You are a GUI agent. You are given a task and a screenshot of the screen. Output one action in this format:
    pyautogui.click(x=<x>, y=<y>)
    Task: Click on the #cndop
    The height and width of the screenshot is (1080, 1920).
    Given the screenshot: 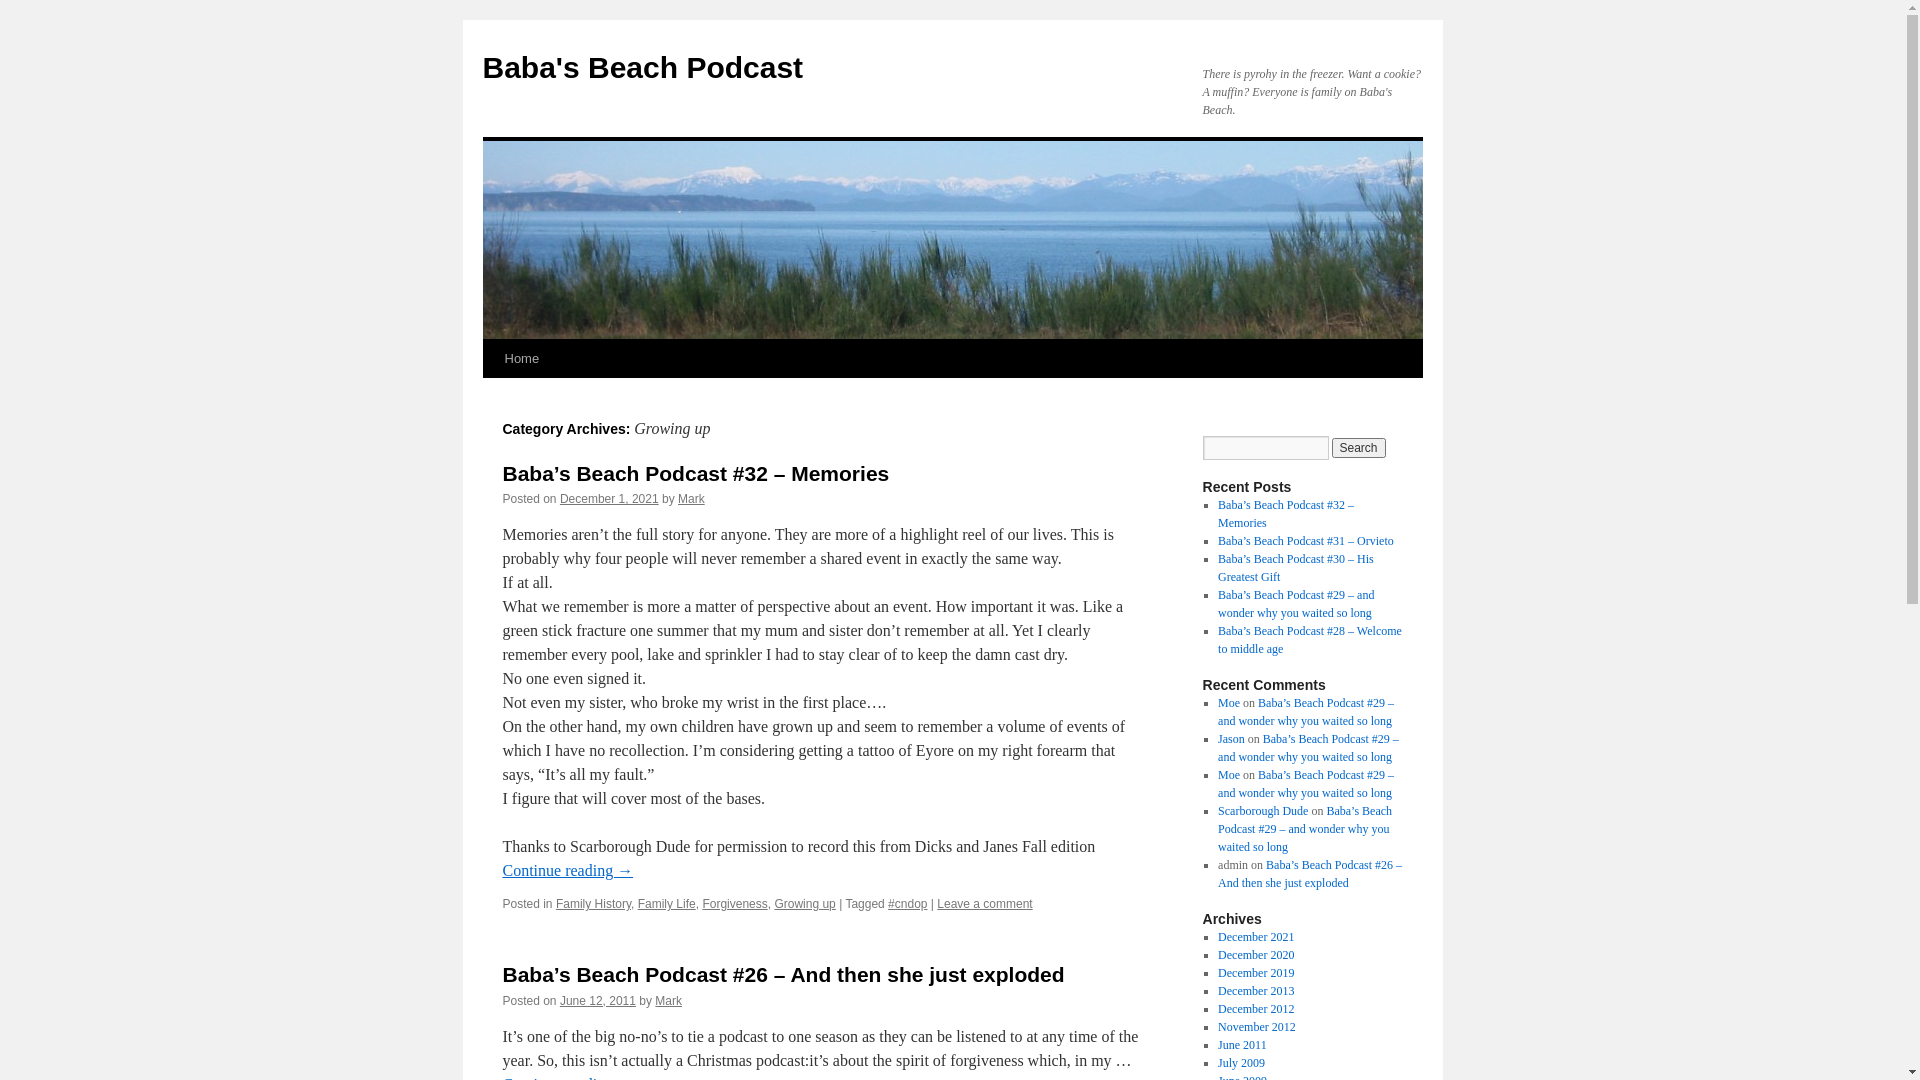 What is the action you would take?
    pyautogui.click(x=908, y=904)
    